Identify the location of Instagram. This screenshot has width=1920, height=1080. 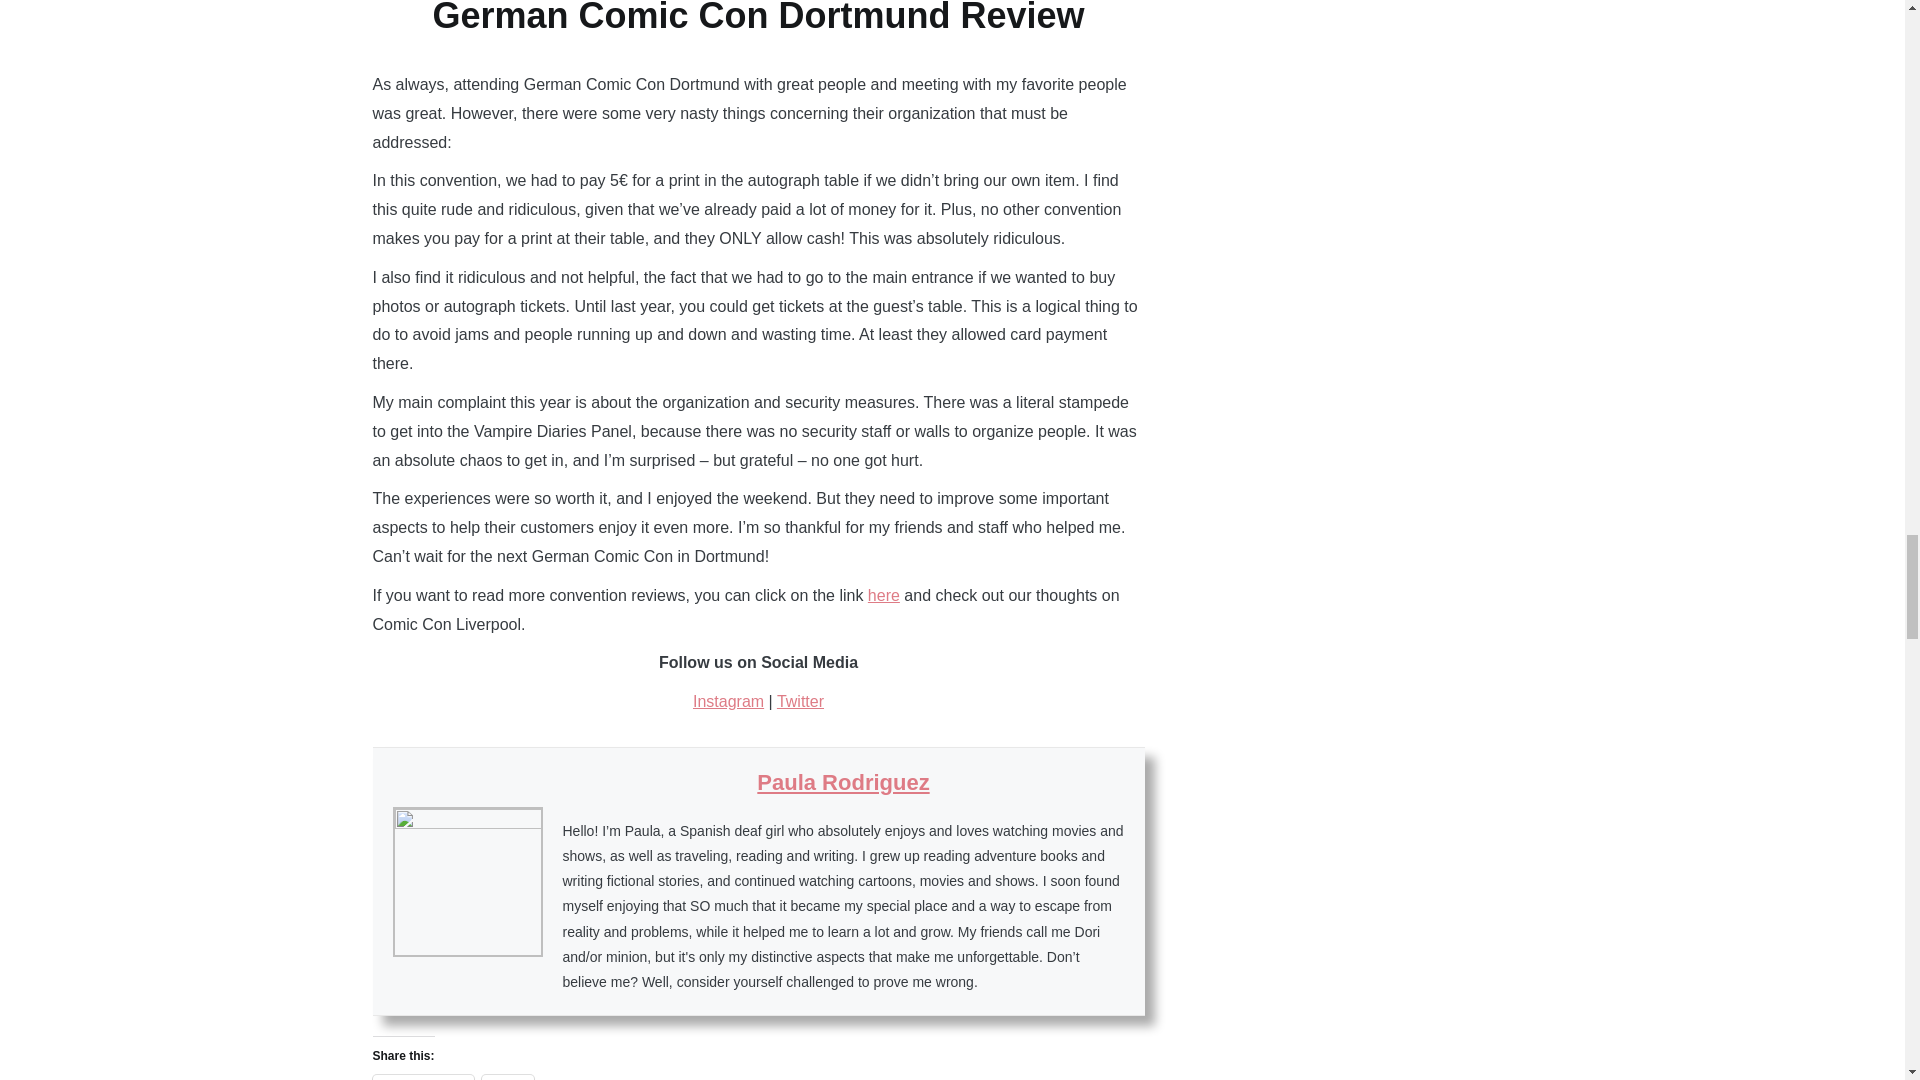
(728, 701).